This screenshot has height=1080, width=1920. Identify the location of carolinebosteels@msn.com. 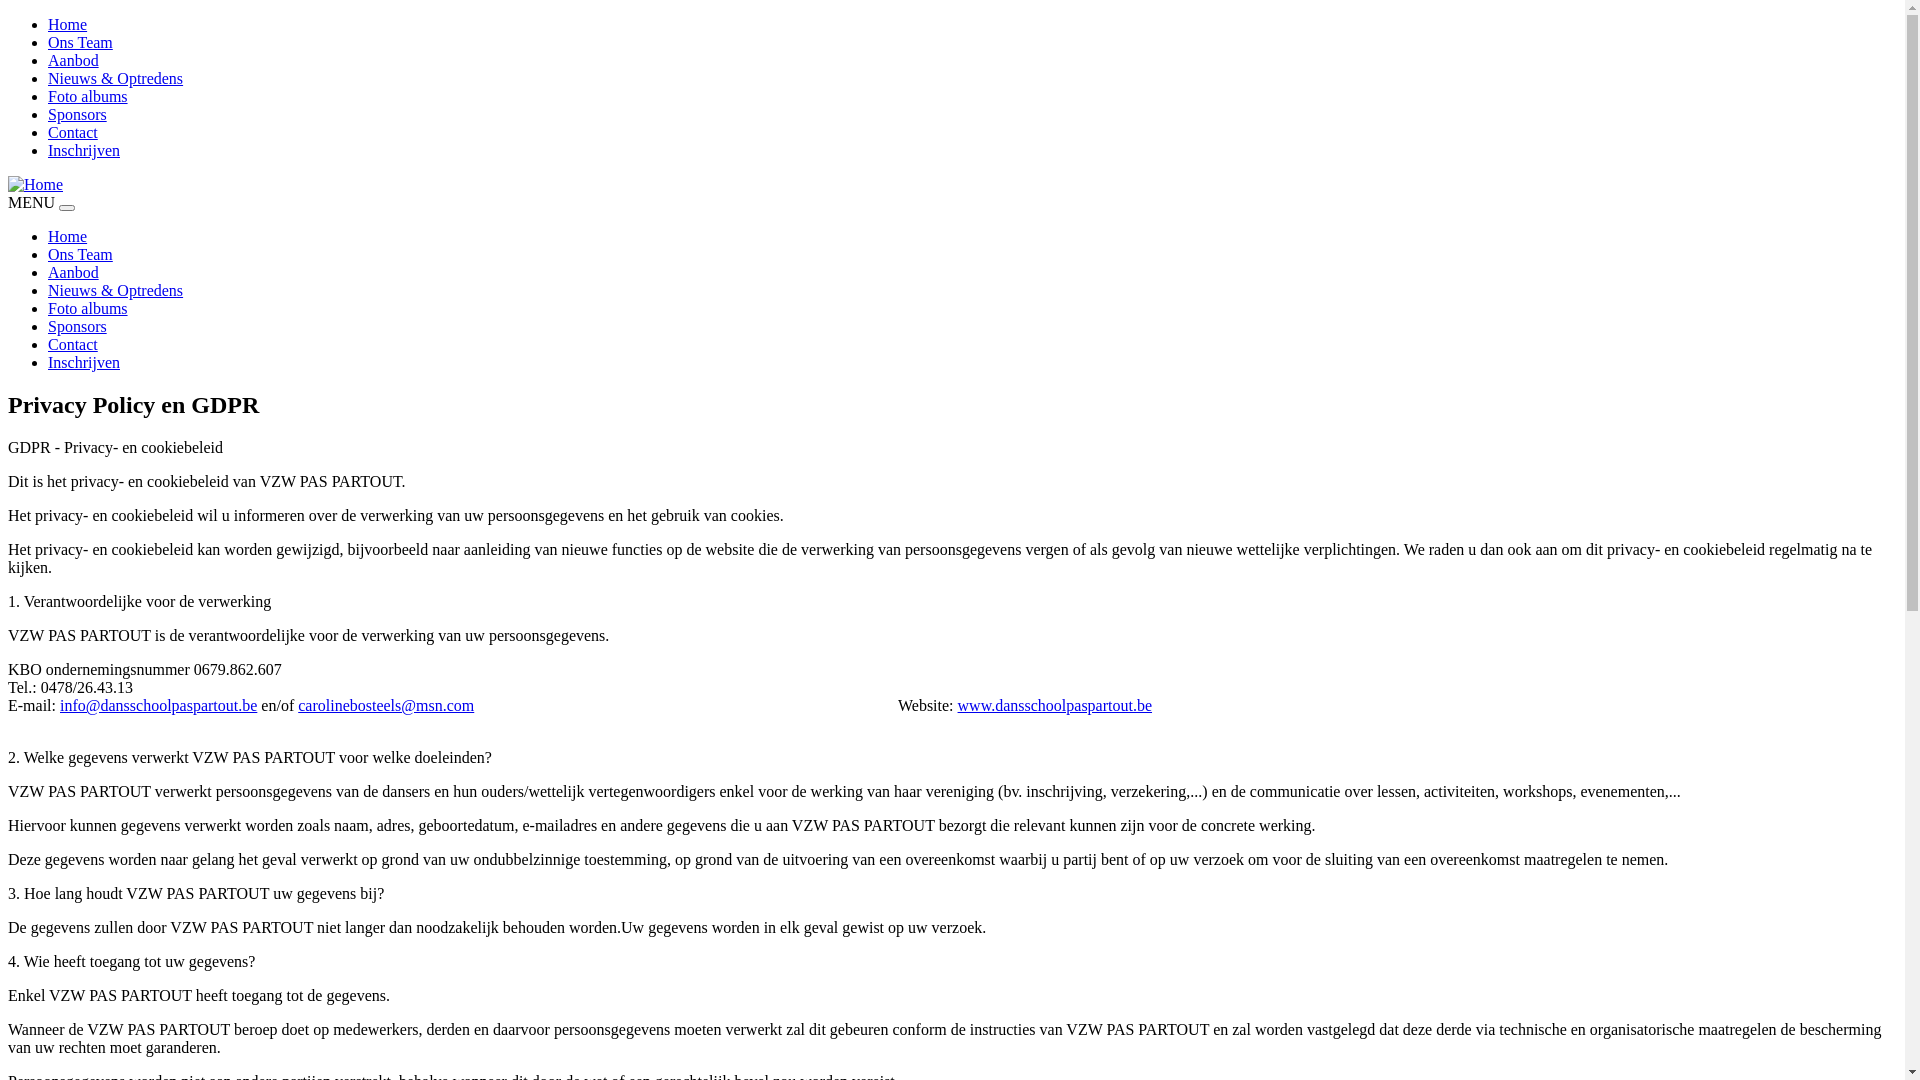
(386, 706).